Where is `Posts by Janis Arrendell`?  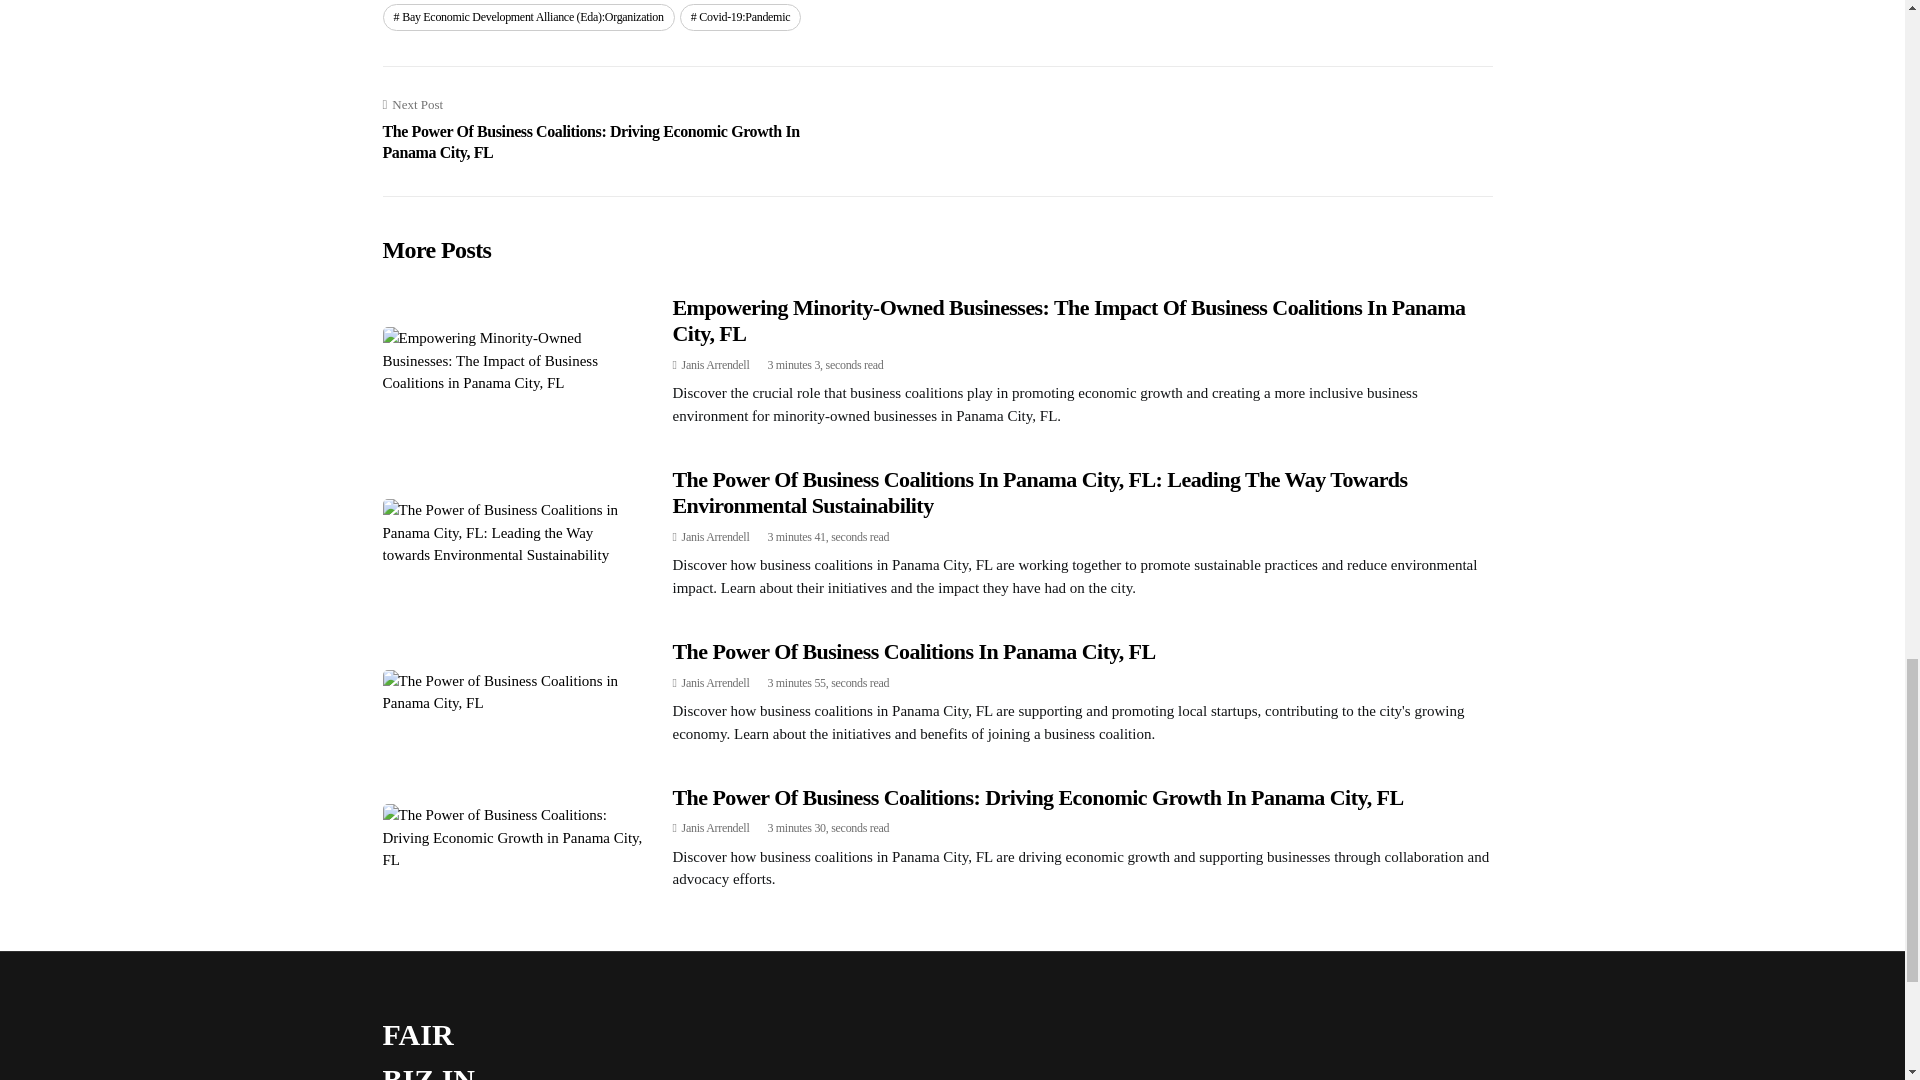
Posts by Janis Arrendell is located at coordinates (716, 537).